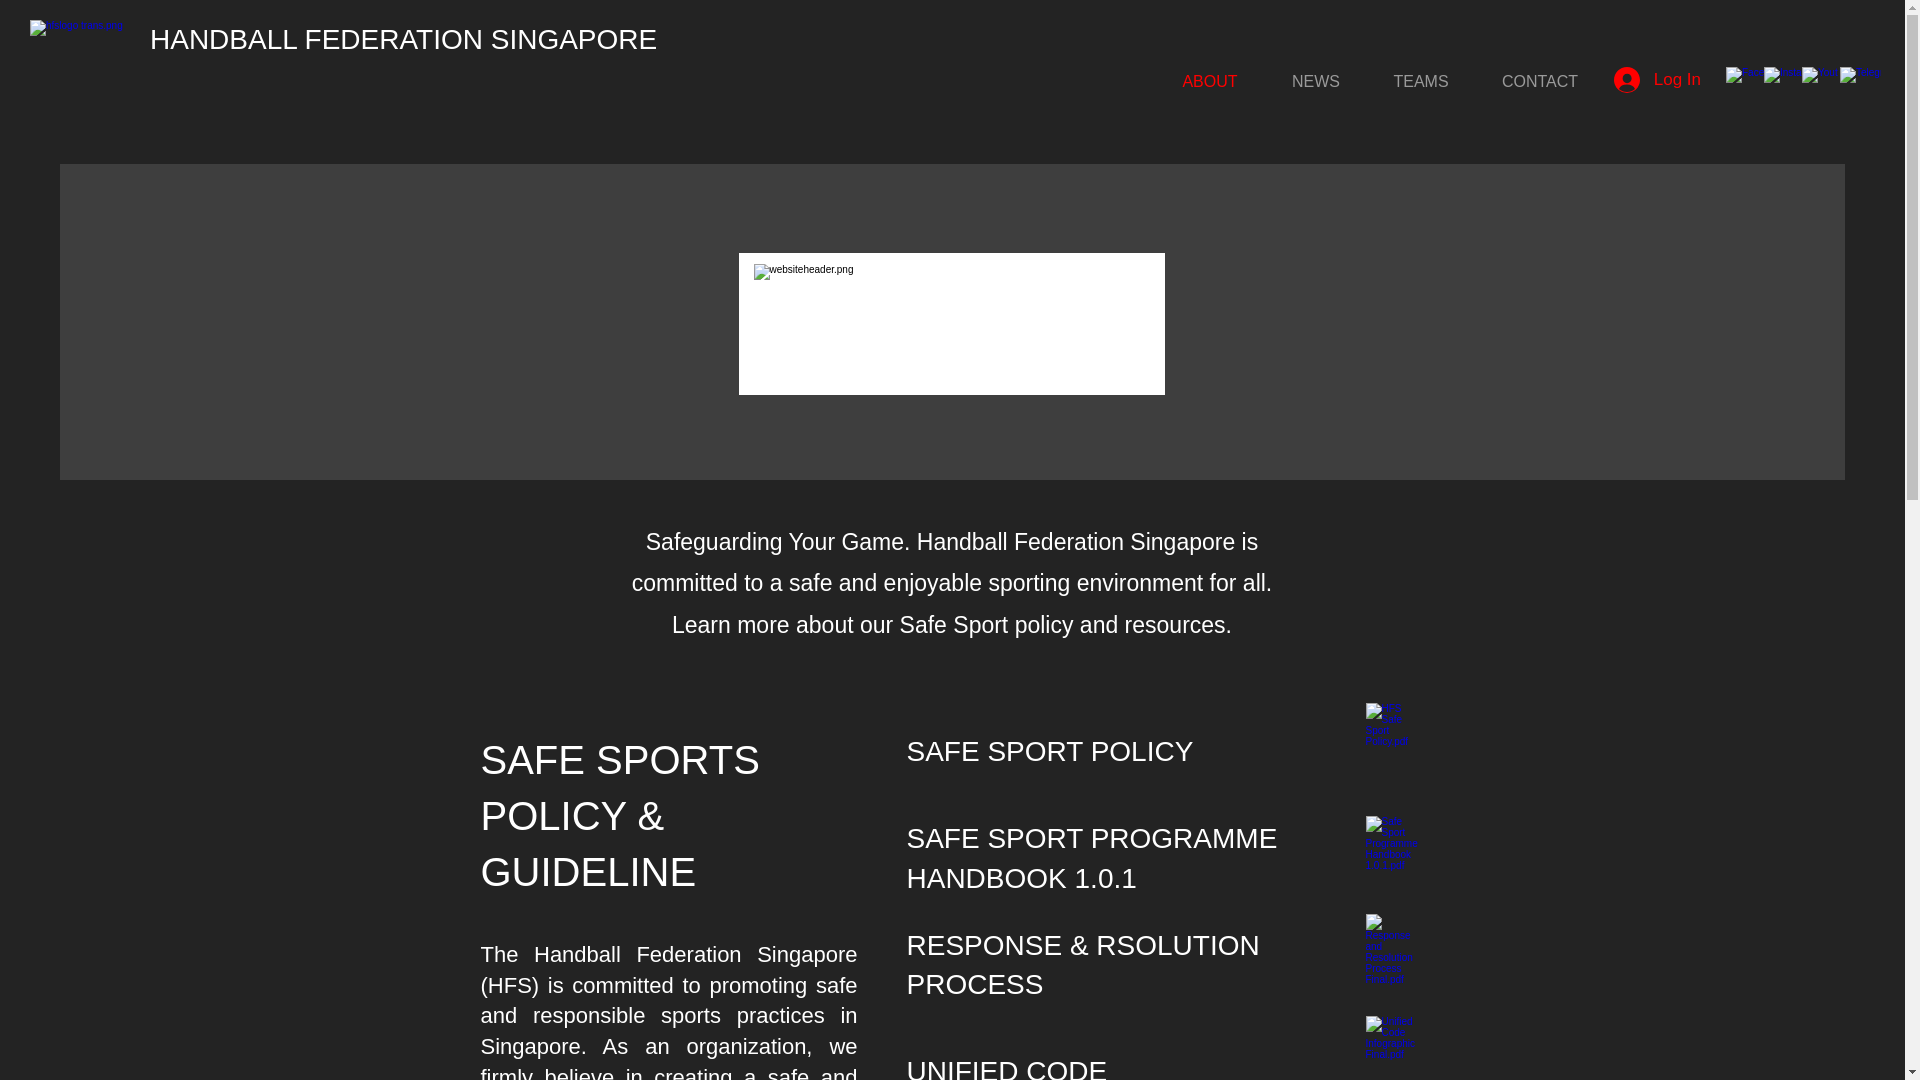 The image size is (1920, 1080). Describe the element at coordinates (1390, 1048) in the screenshot. I see `Unified Code Infographic Final.pdf` at that location.